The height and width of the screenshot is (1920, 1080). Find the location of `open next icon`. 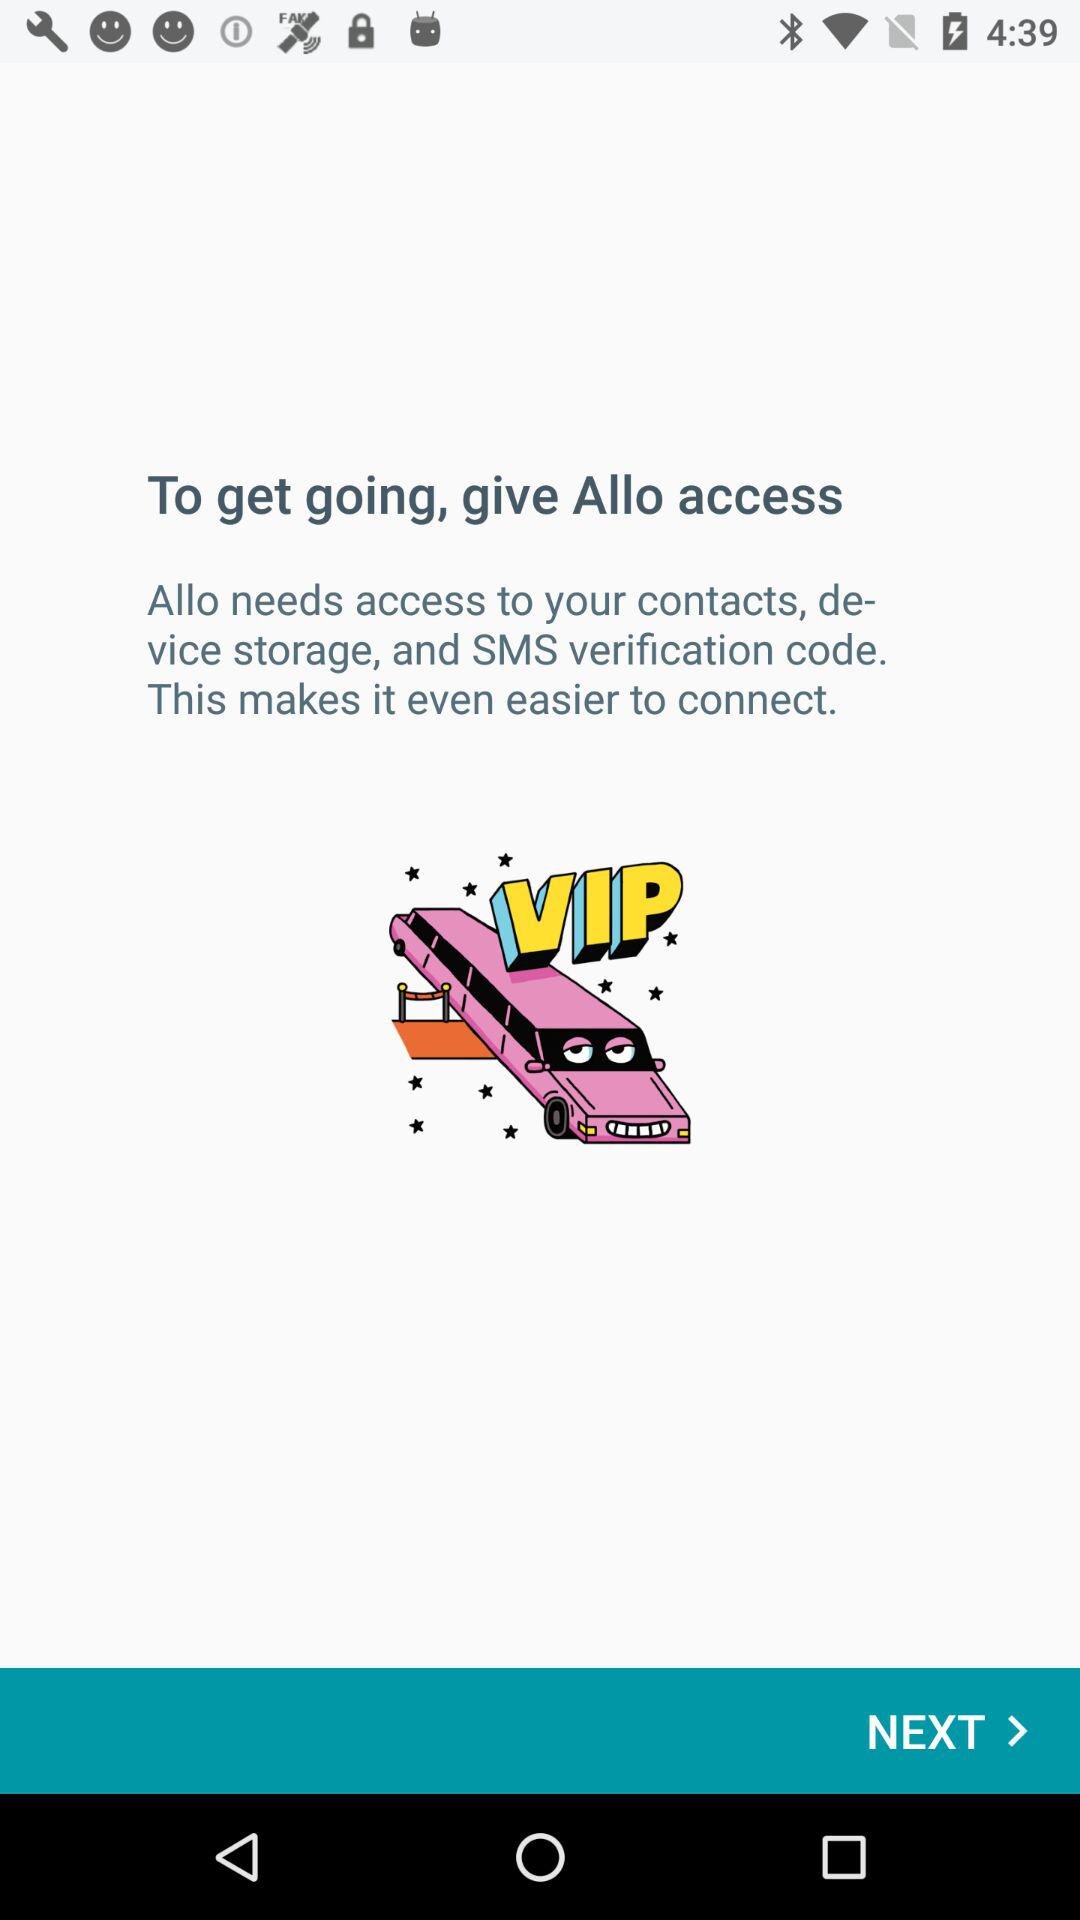

open next icon is located at coordinates (957, 1730).